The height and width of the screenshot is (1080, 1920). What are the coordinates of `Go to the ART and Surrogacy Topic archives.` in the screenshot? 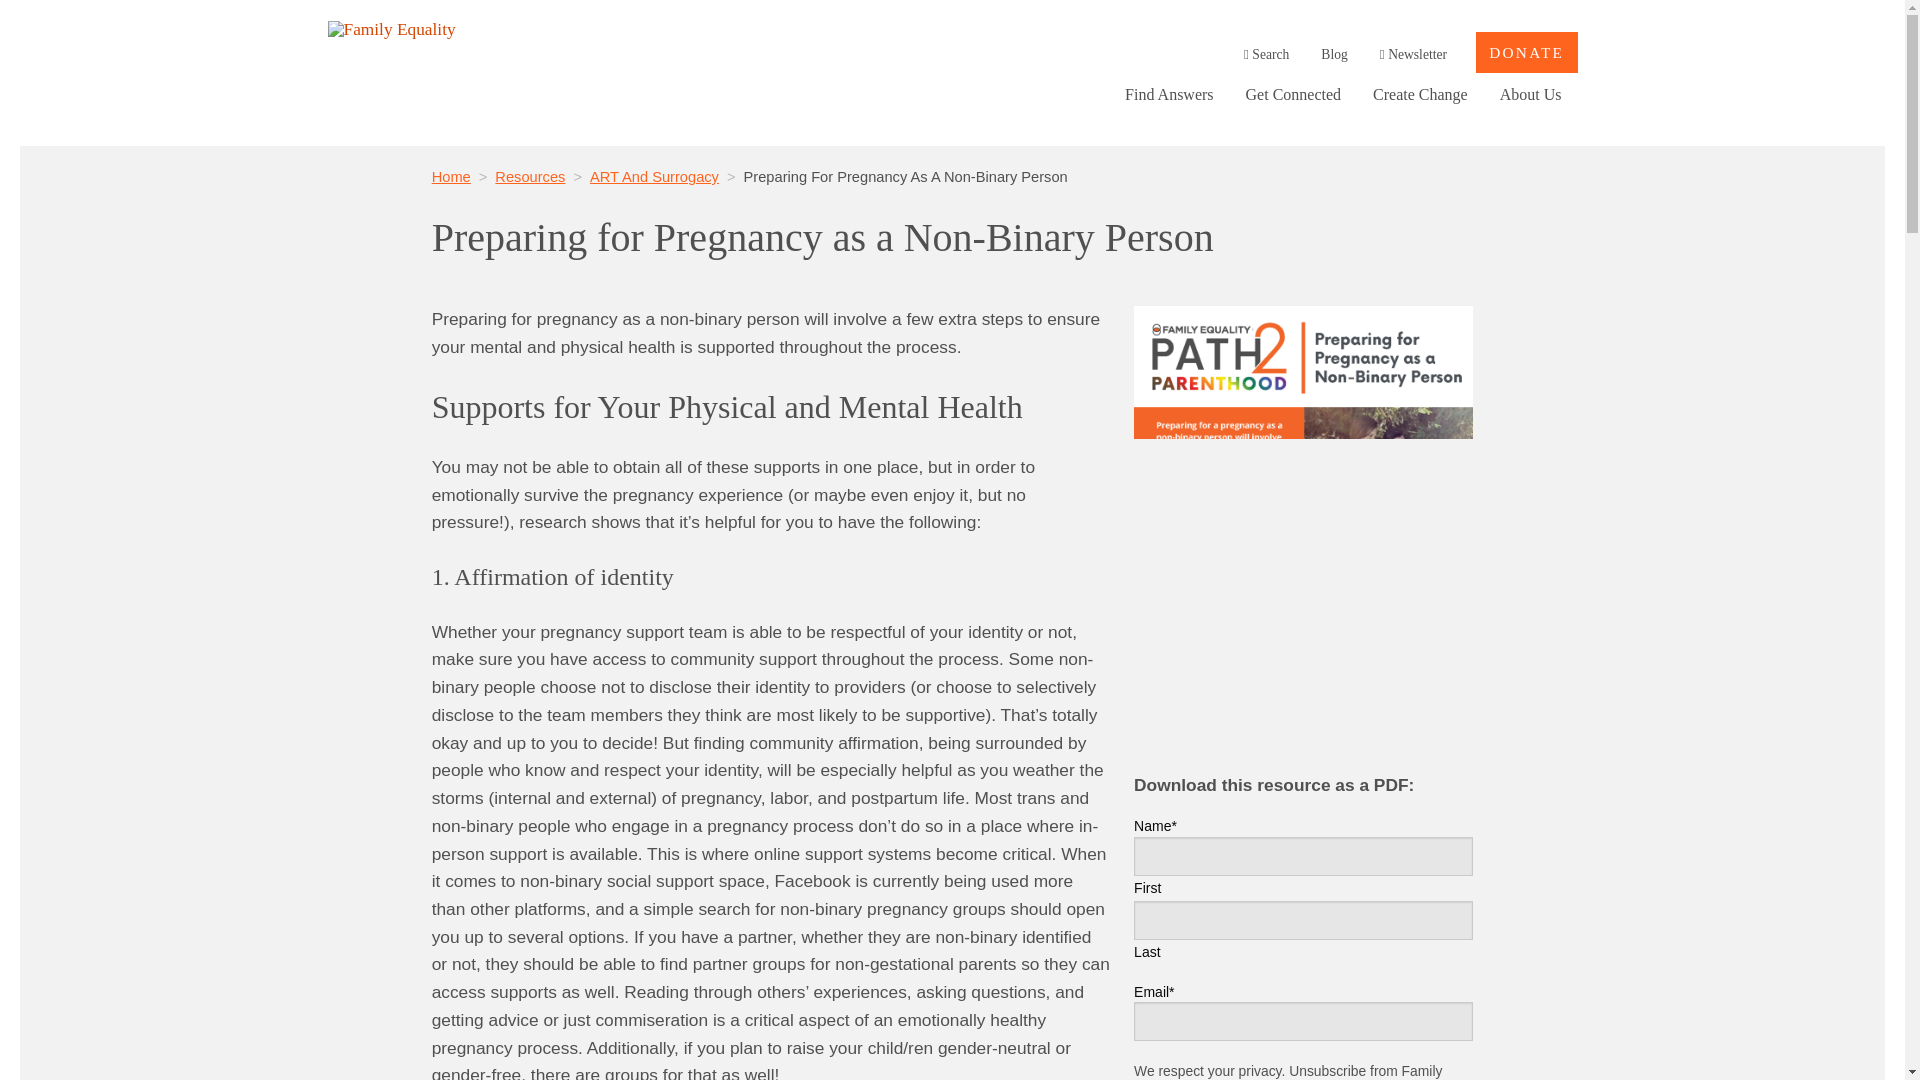 It's located at (654, 176).